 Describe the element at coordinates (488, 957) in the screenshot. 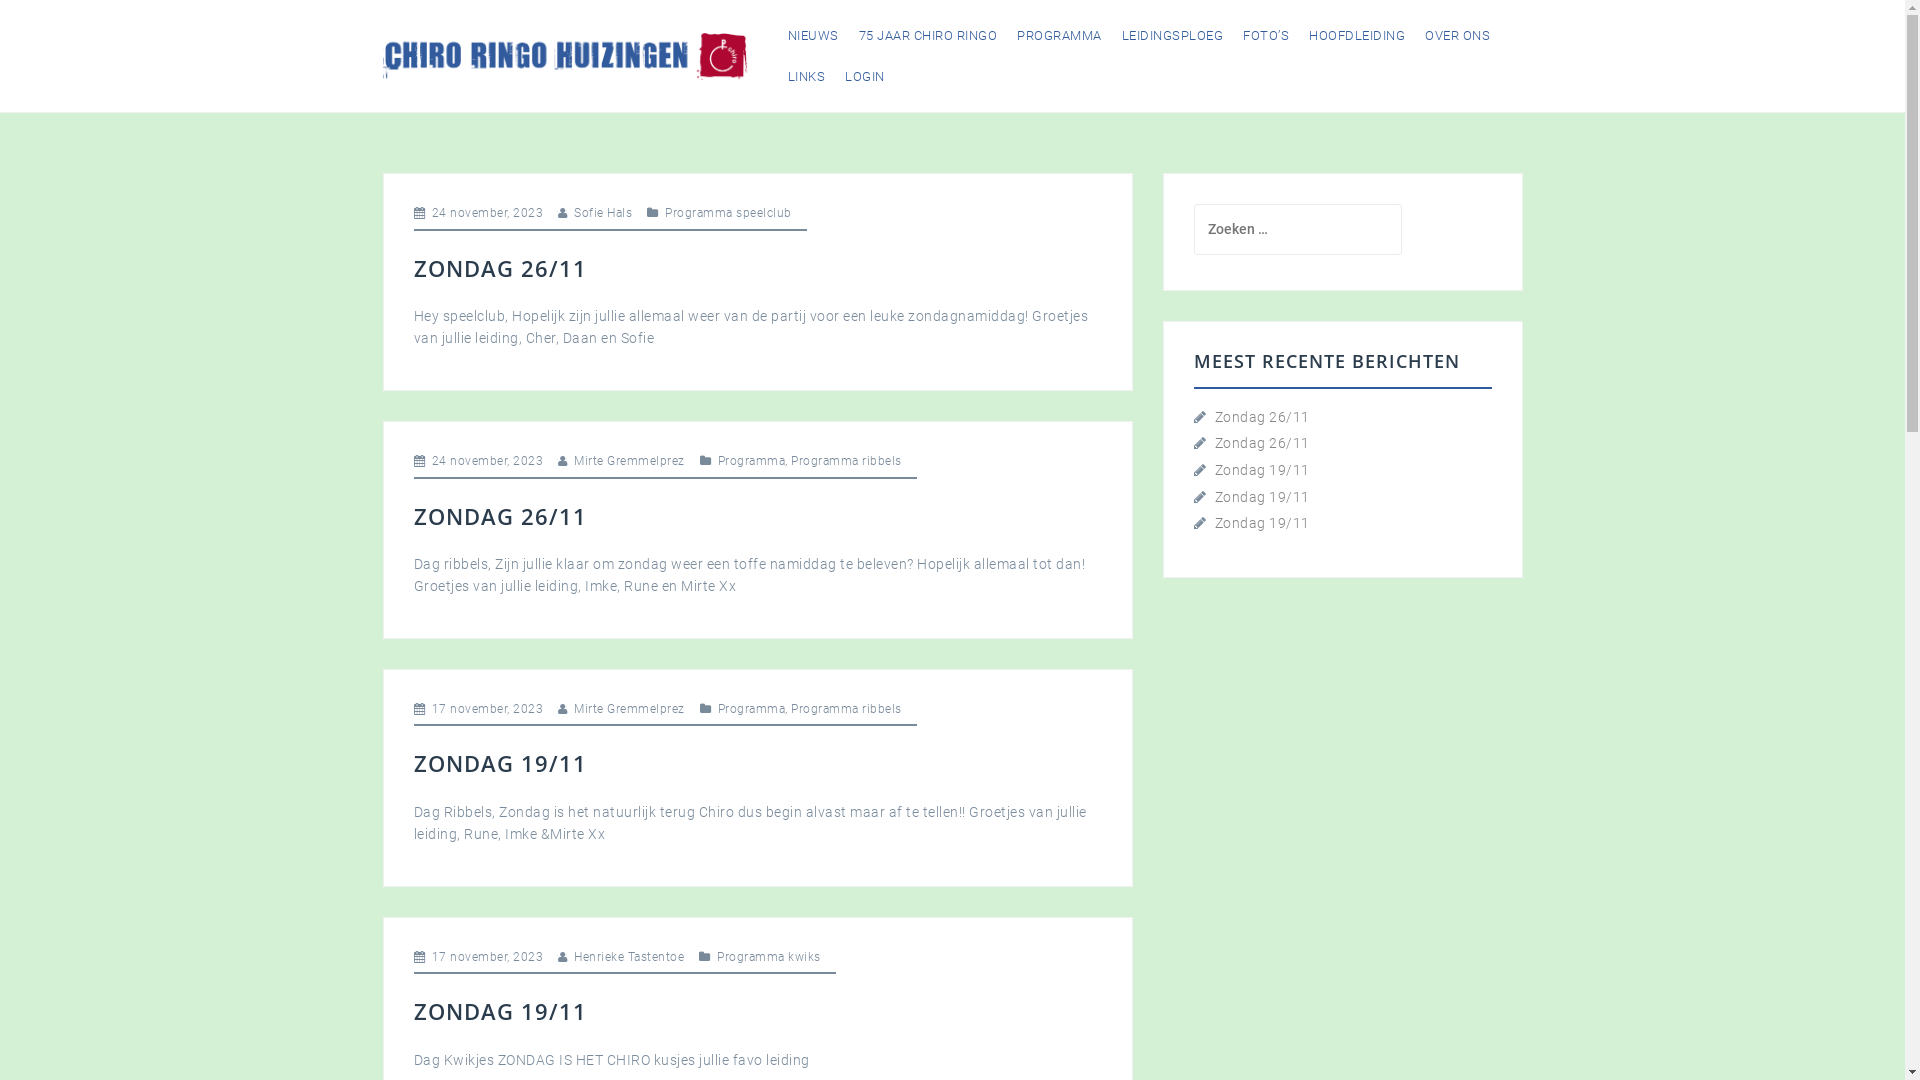

I see `17 november, 2023` at that location.